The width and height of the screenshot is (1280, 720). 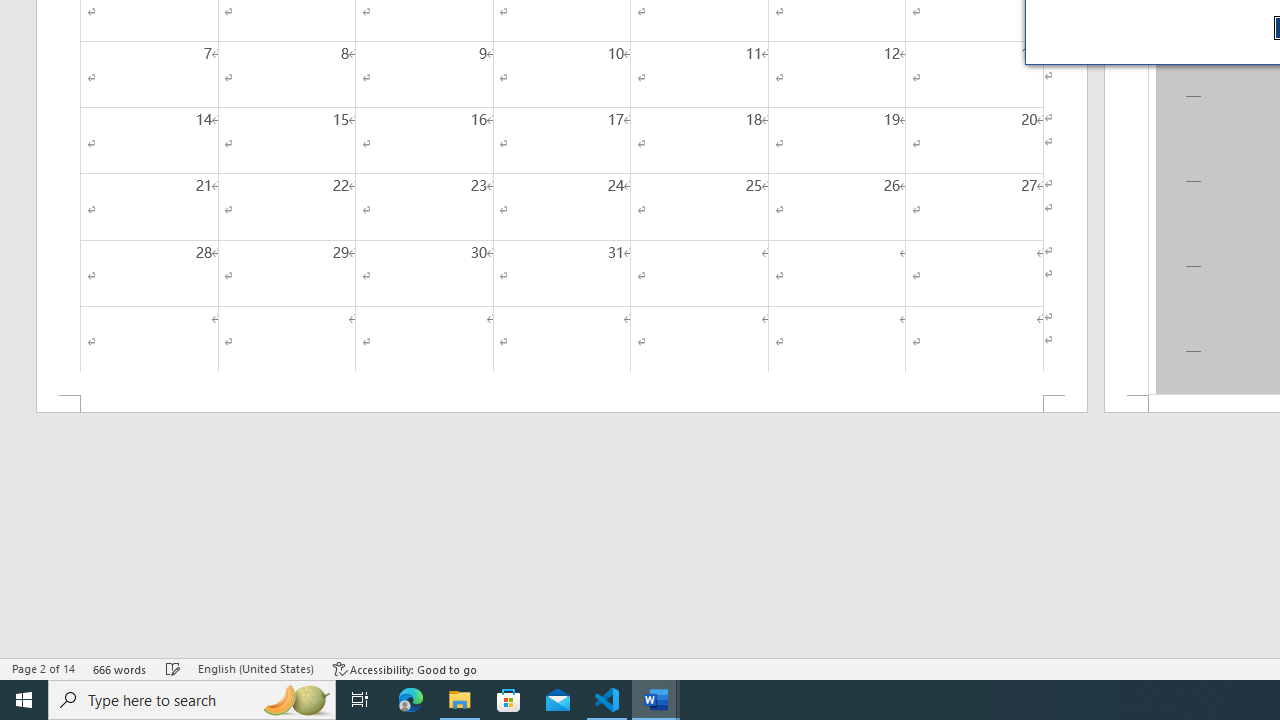 What do you see at coordinates (24, 700) in the screenshot?
I see `Start` at bounding box center [24, 700].